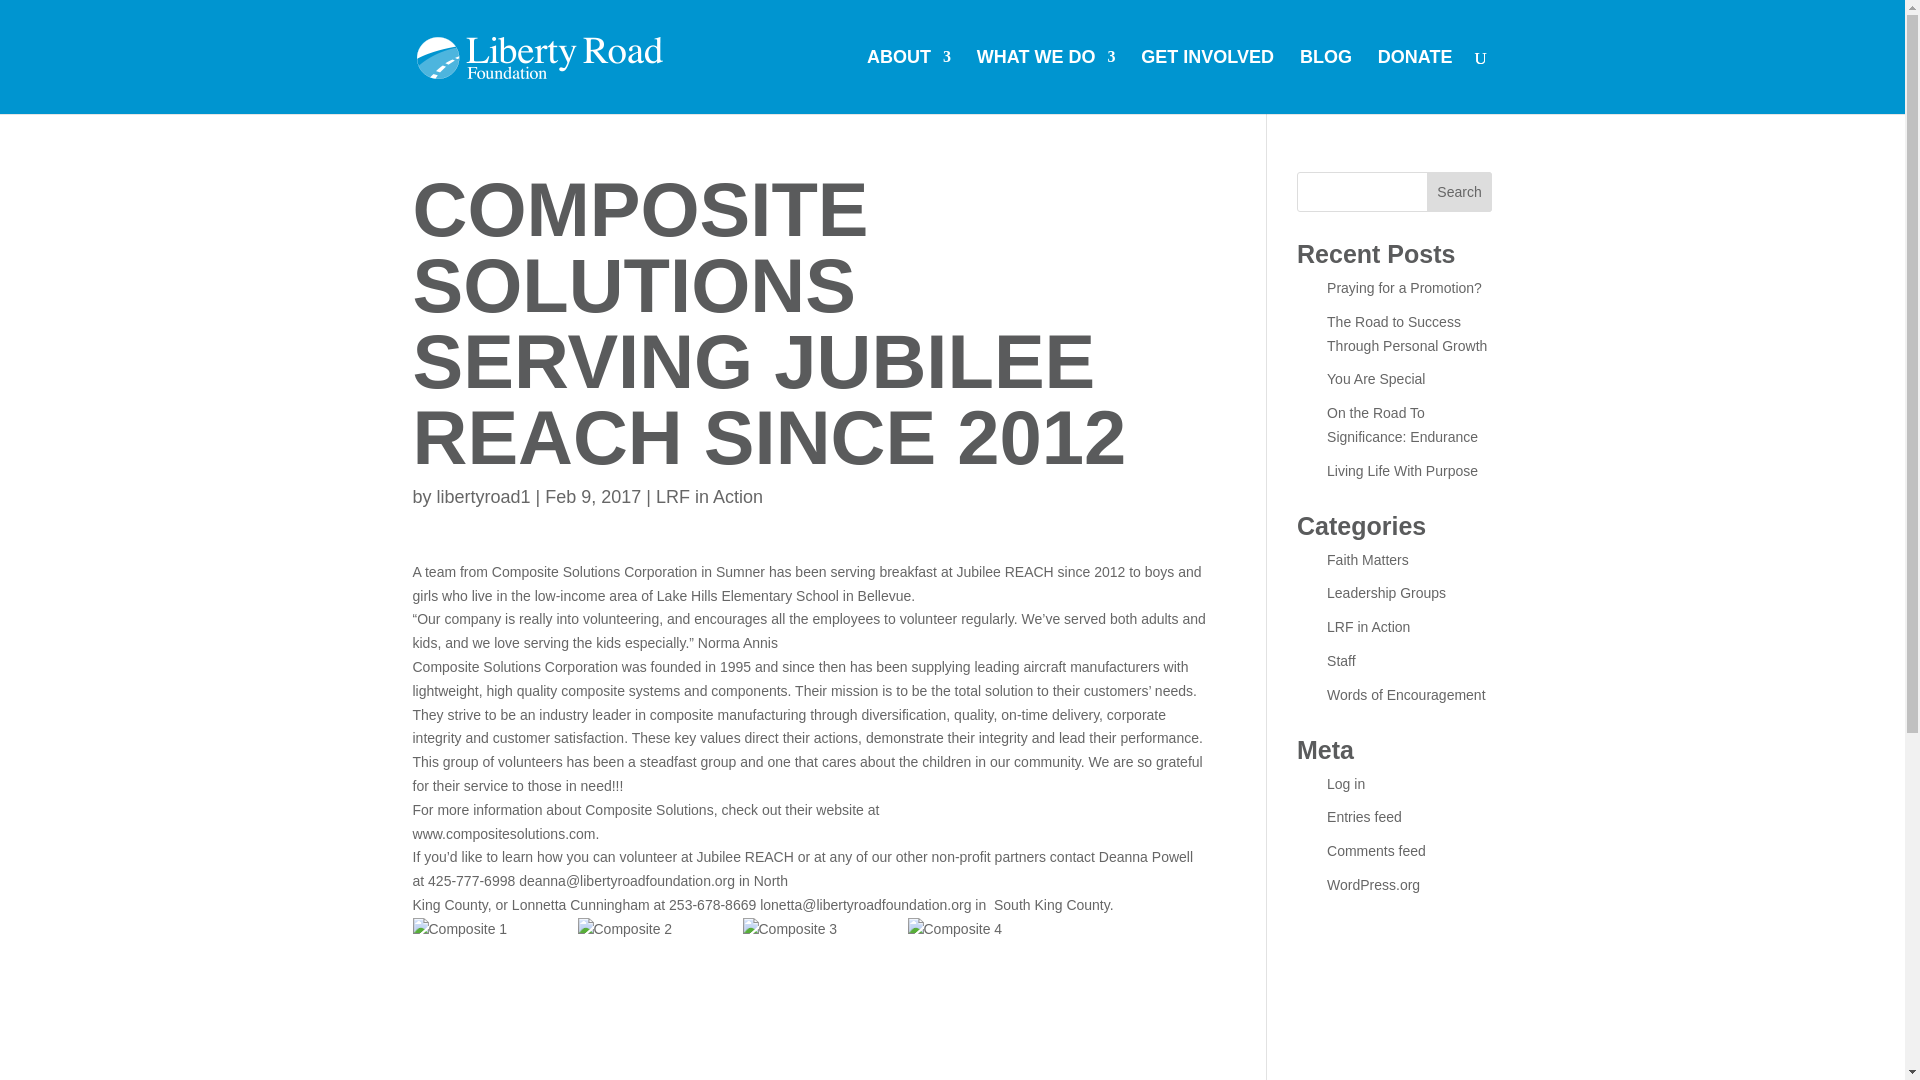  What do you see at coordinates (1460, 191) in the screenshot?
I see `Search` at bounding box center [1460, 191].